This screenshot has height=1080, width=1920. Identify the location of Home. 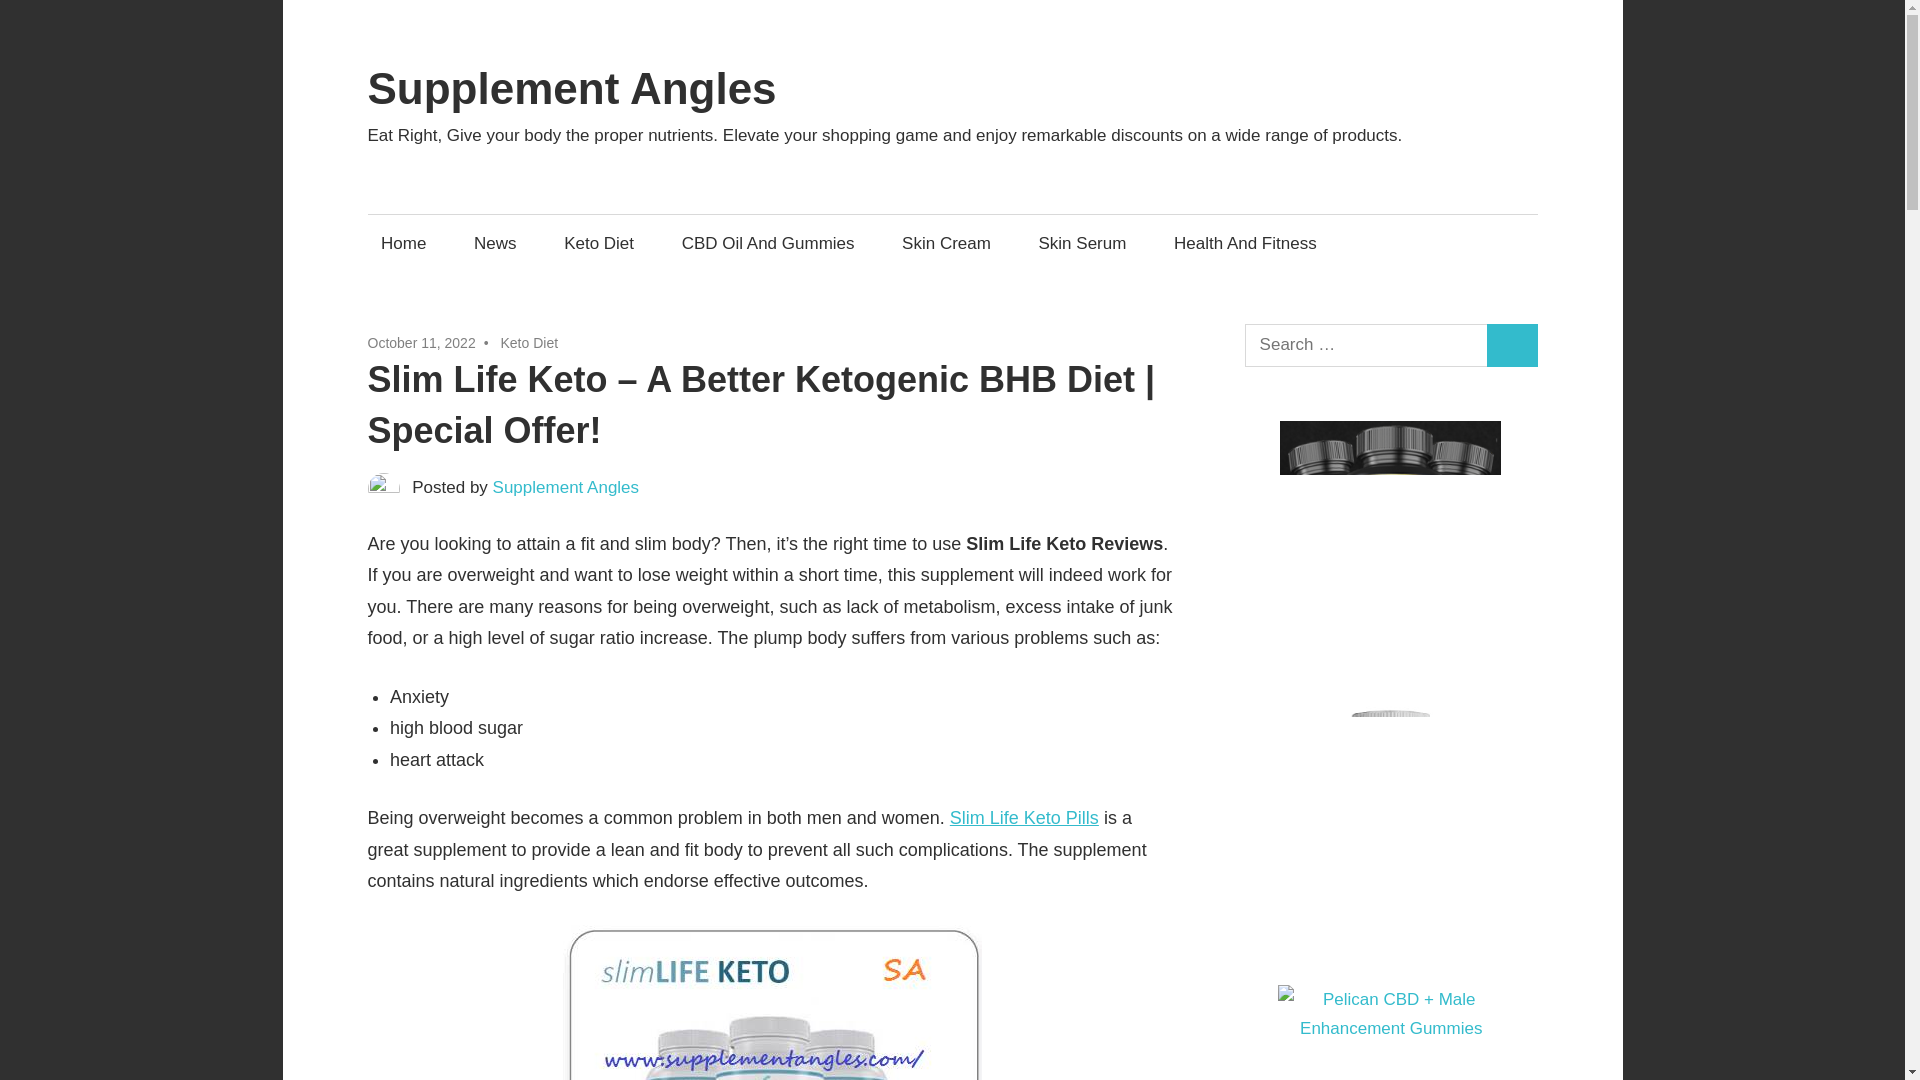
(404, 243).